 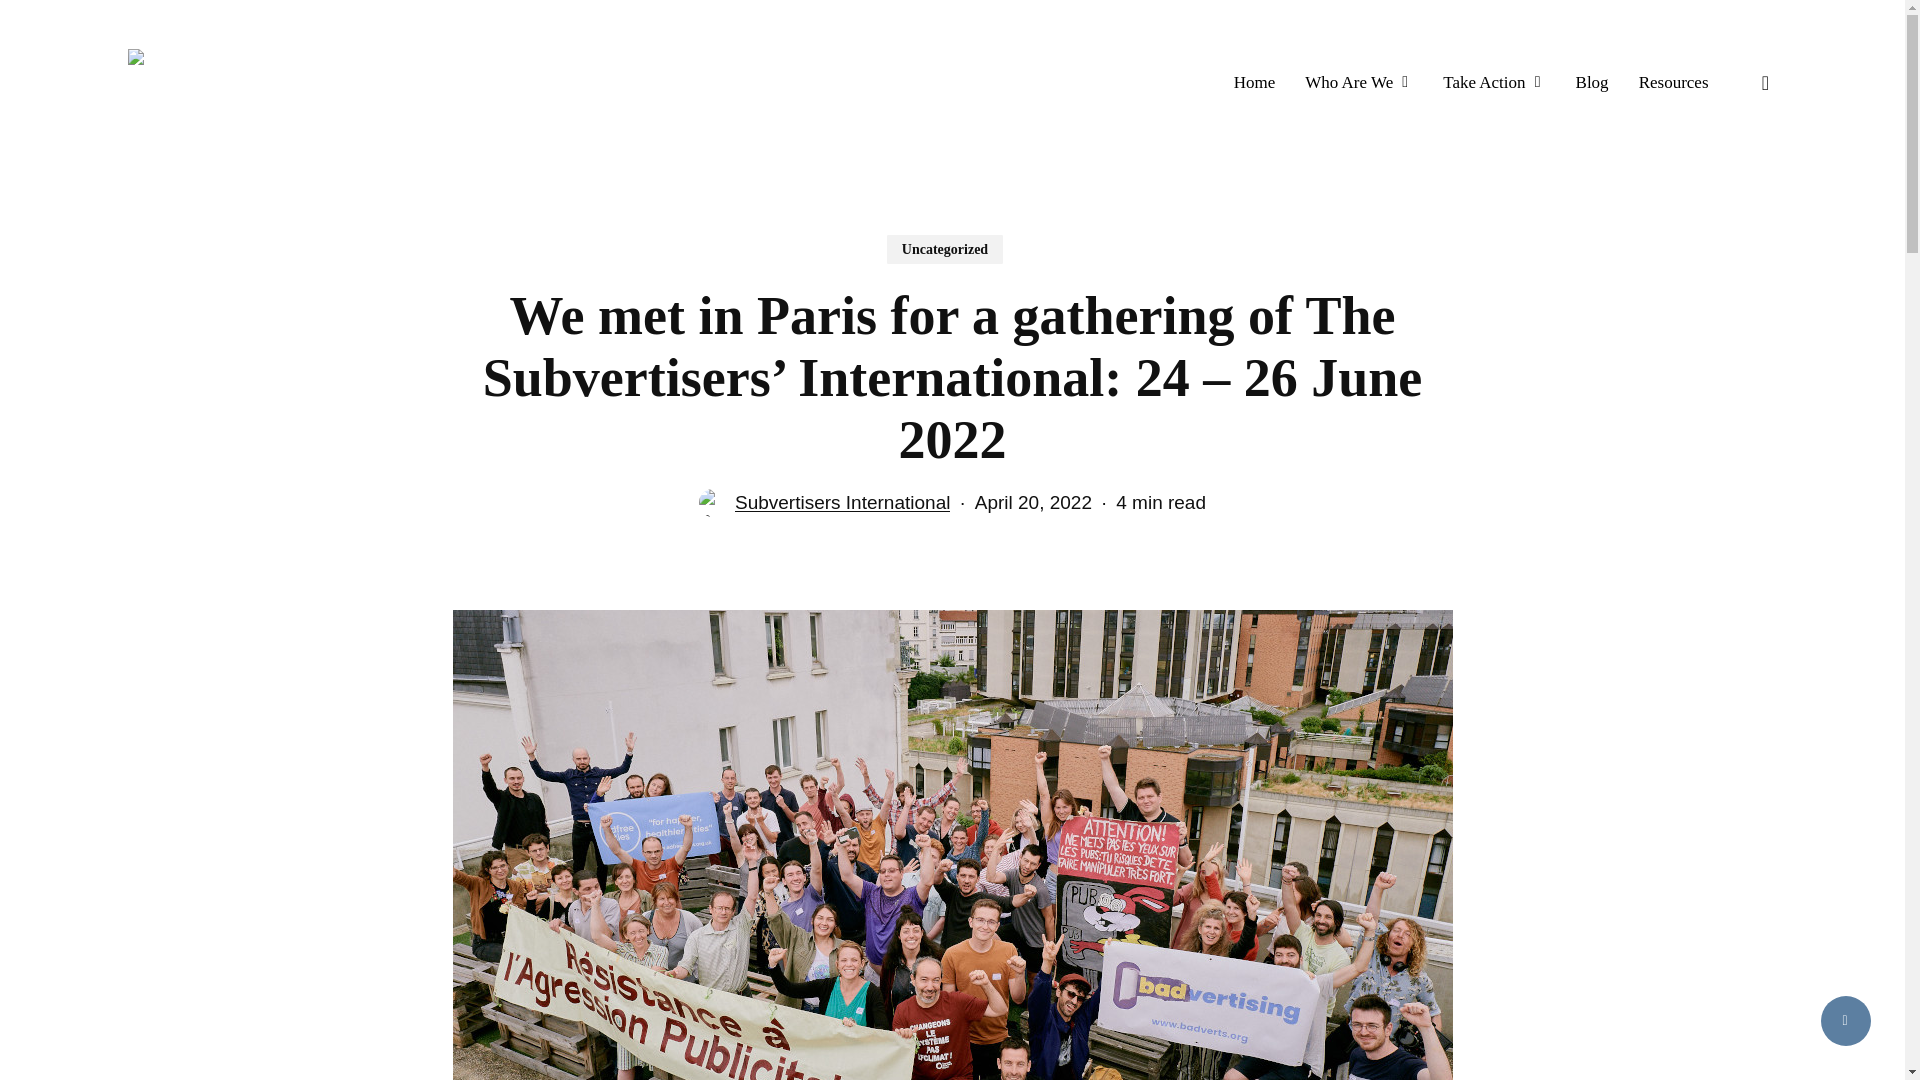 I want to click on Resources, so click(x=1674, y=83).